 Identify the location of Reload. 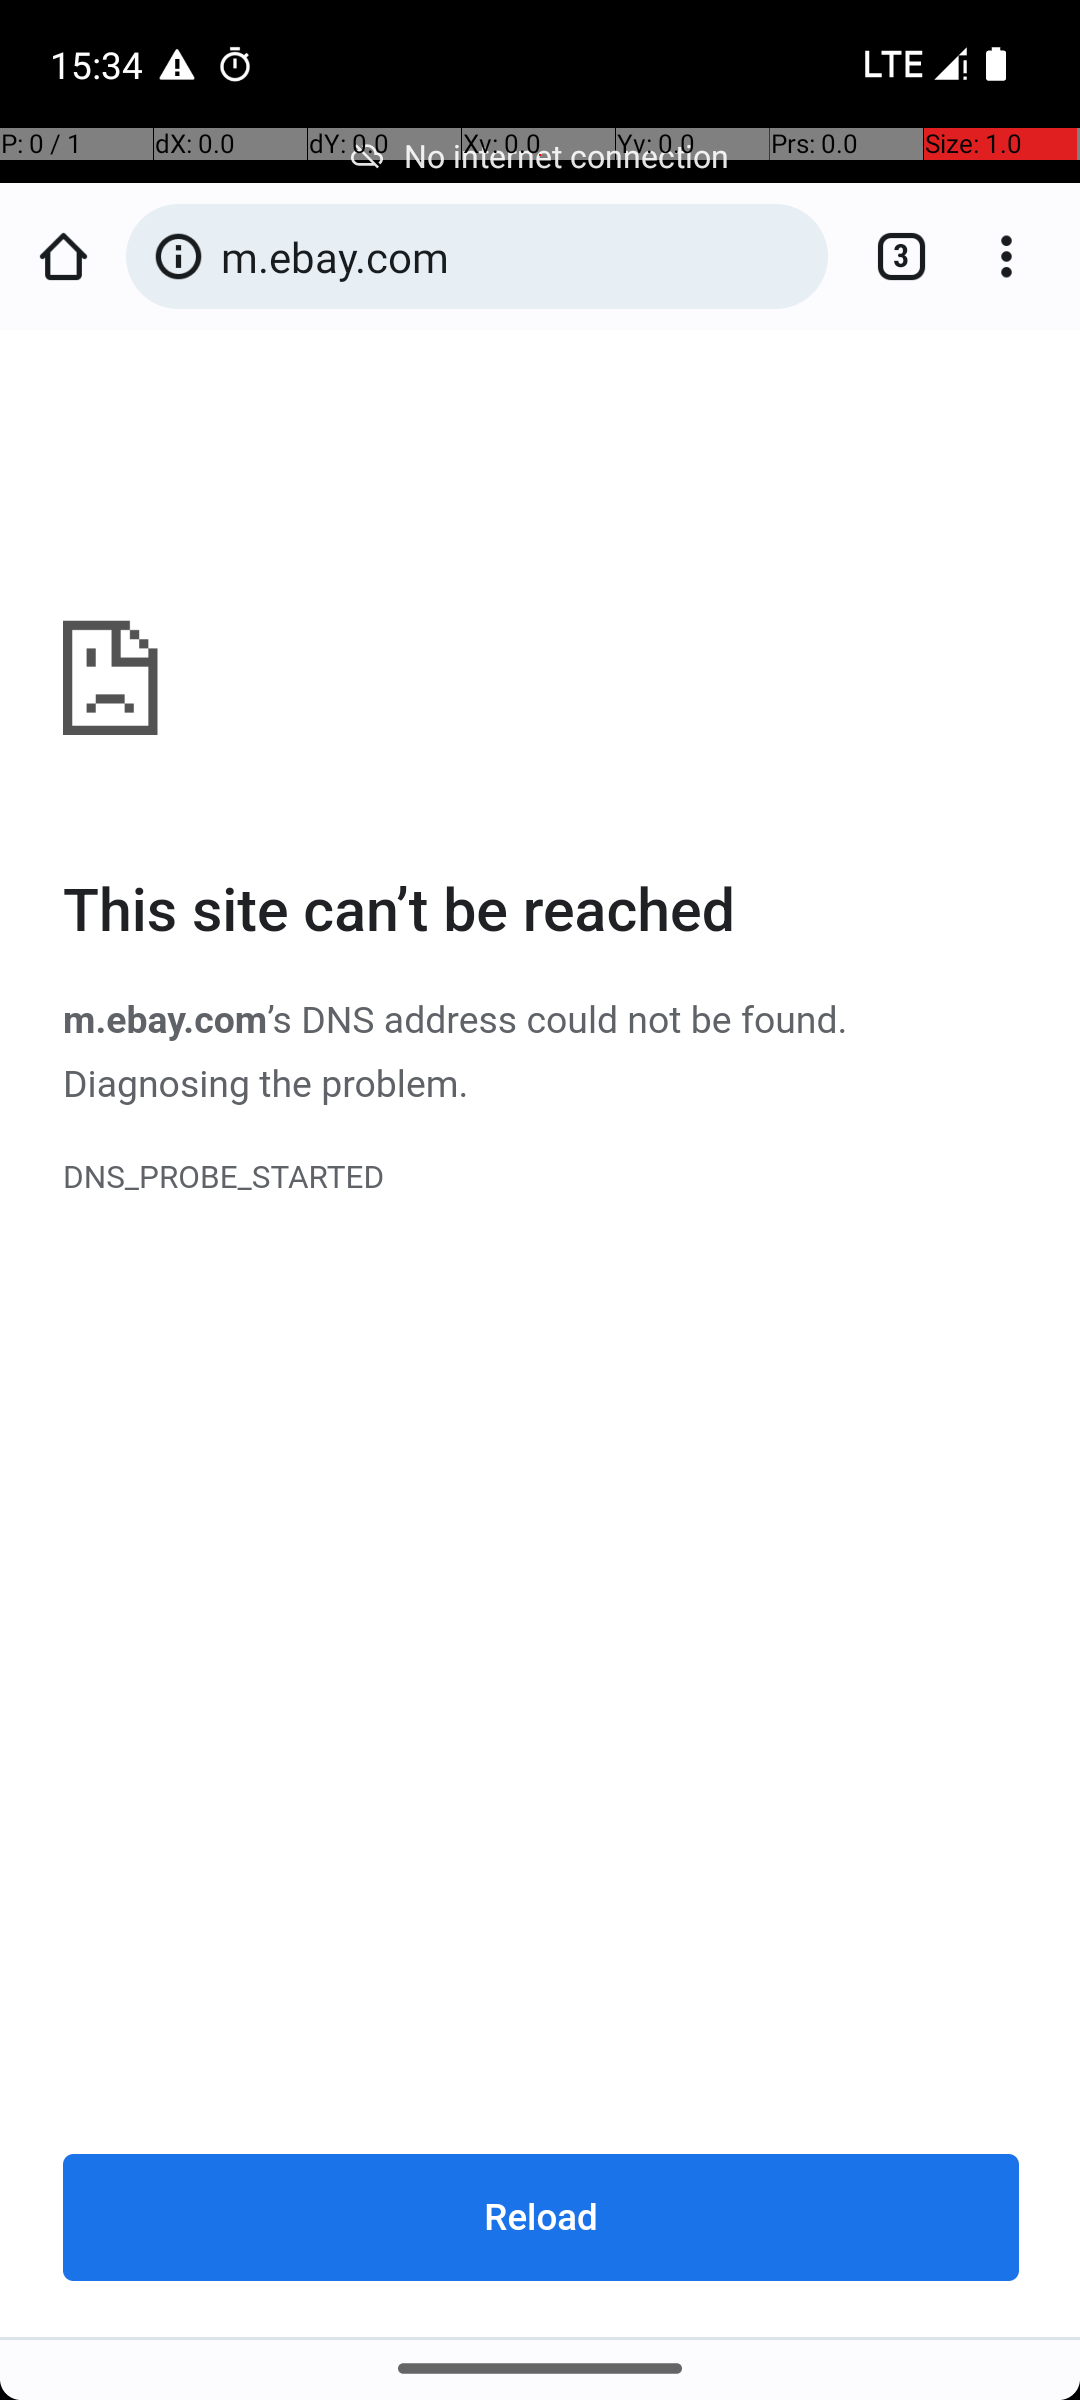
(542, 2217).